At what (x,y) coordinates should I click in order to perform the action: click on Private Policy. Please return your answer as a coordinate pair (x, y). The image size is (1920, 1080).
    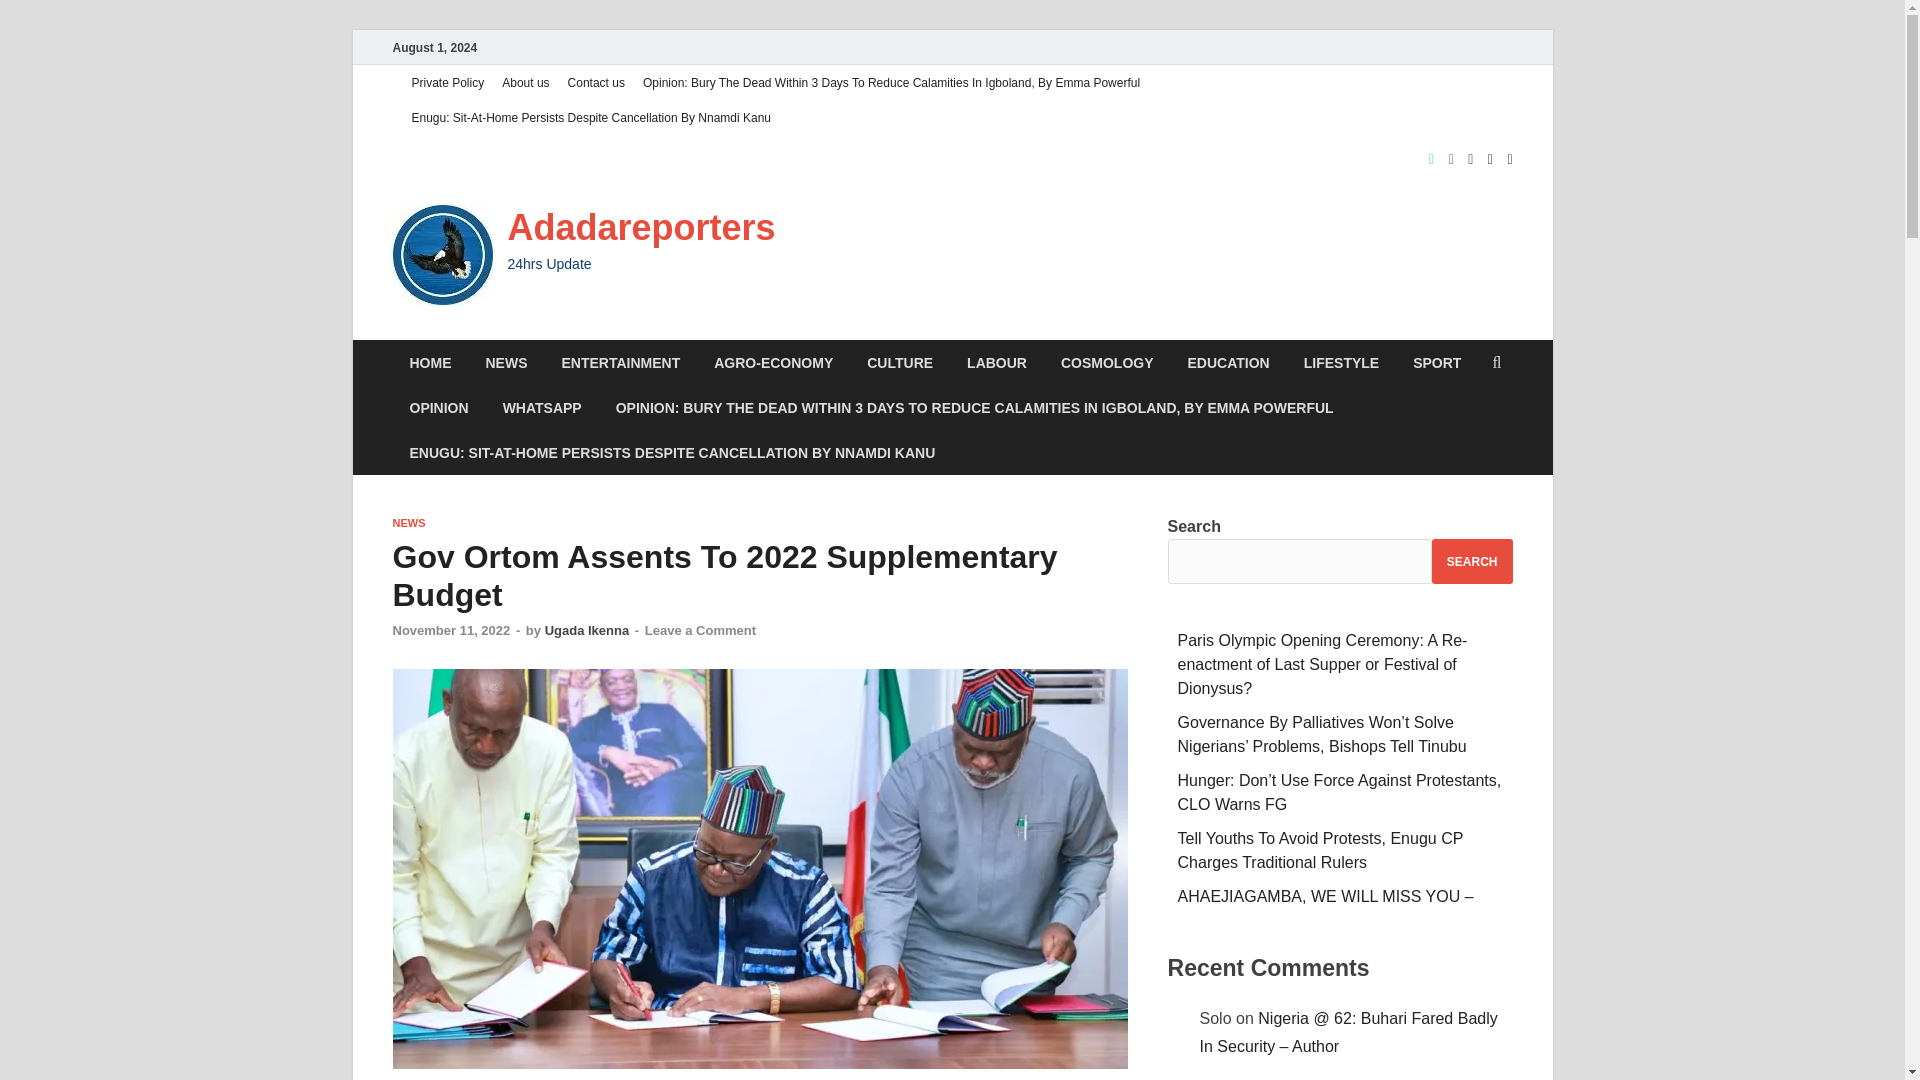
    Looking at the image, I should click on (447, 82).